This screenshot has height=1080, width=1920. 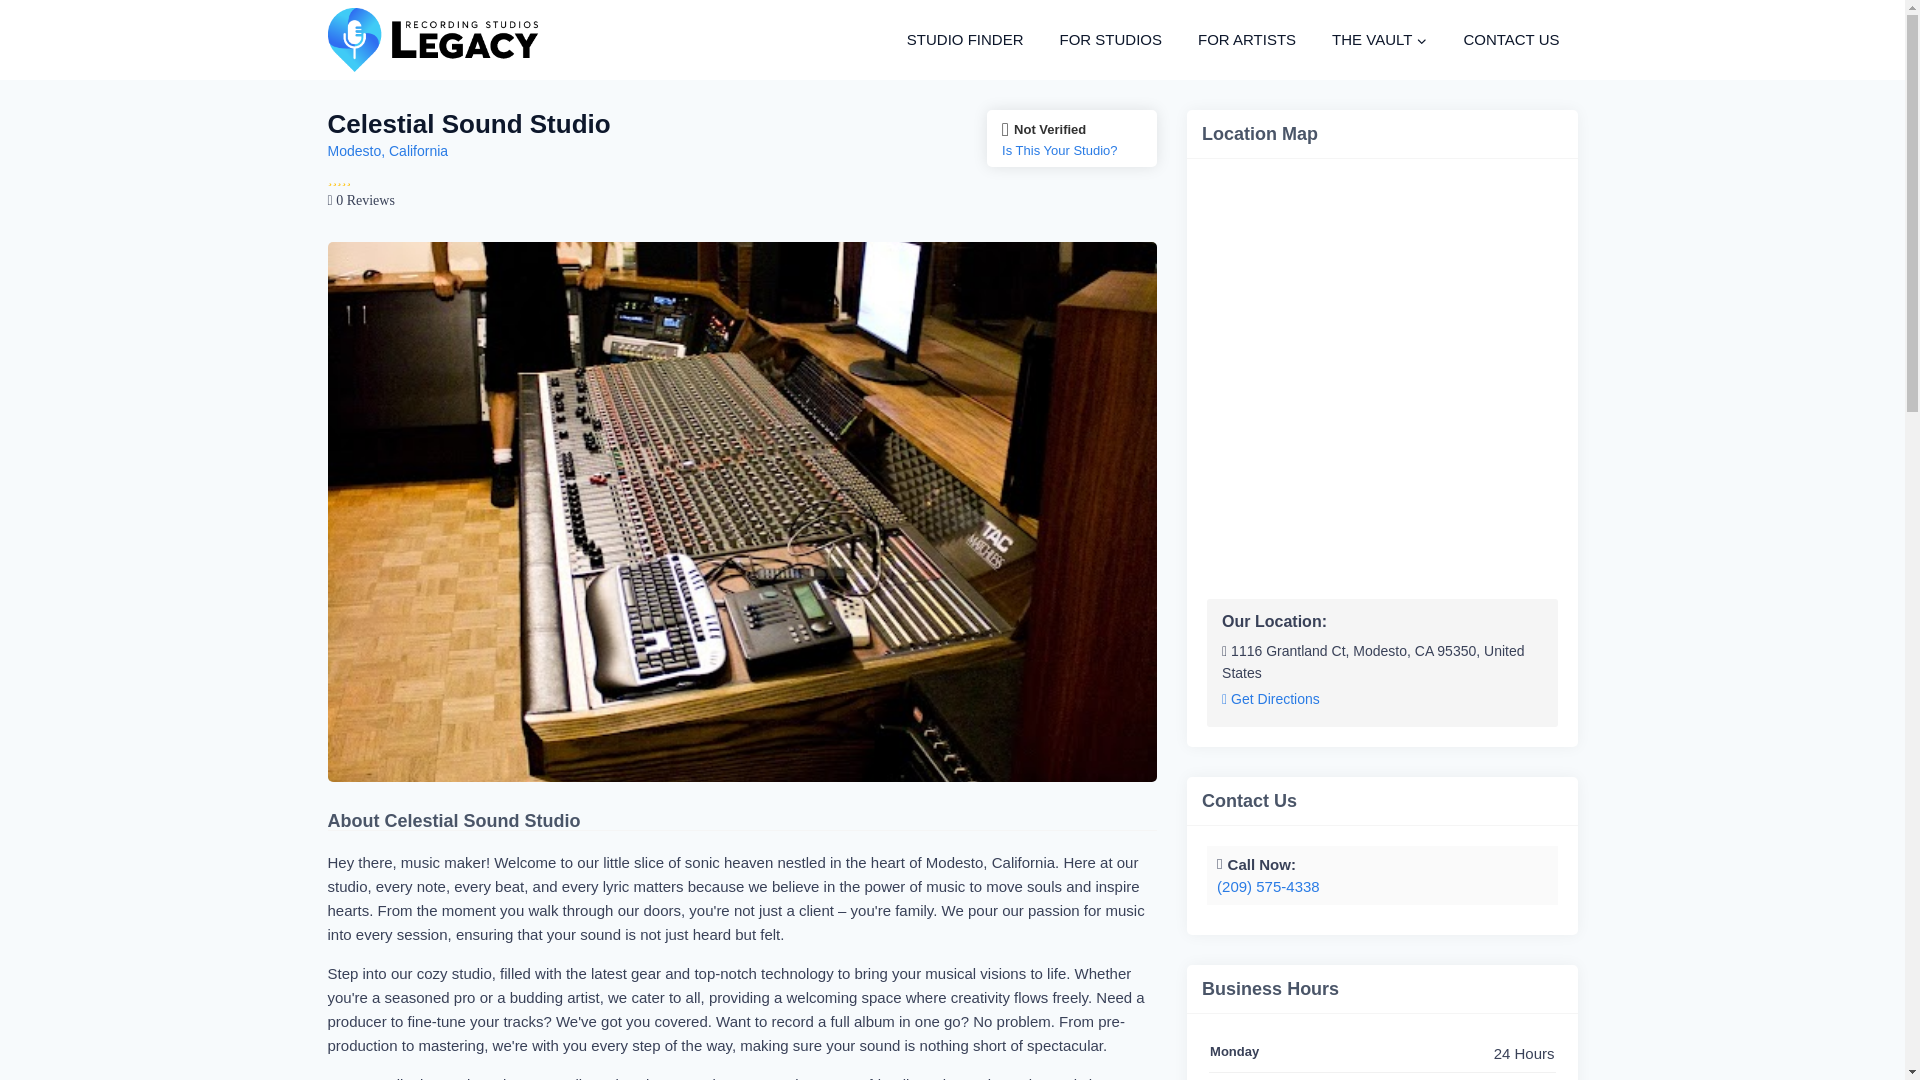 What do you see at coordinates (965, 40) in the screenshot?
I see `STUDIO FINDER` at bounding box center [965, 40].